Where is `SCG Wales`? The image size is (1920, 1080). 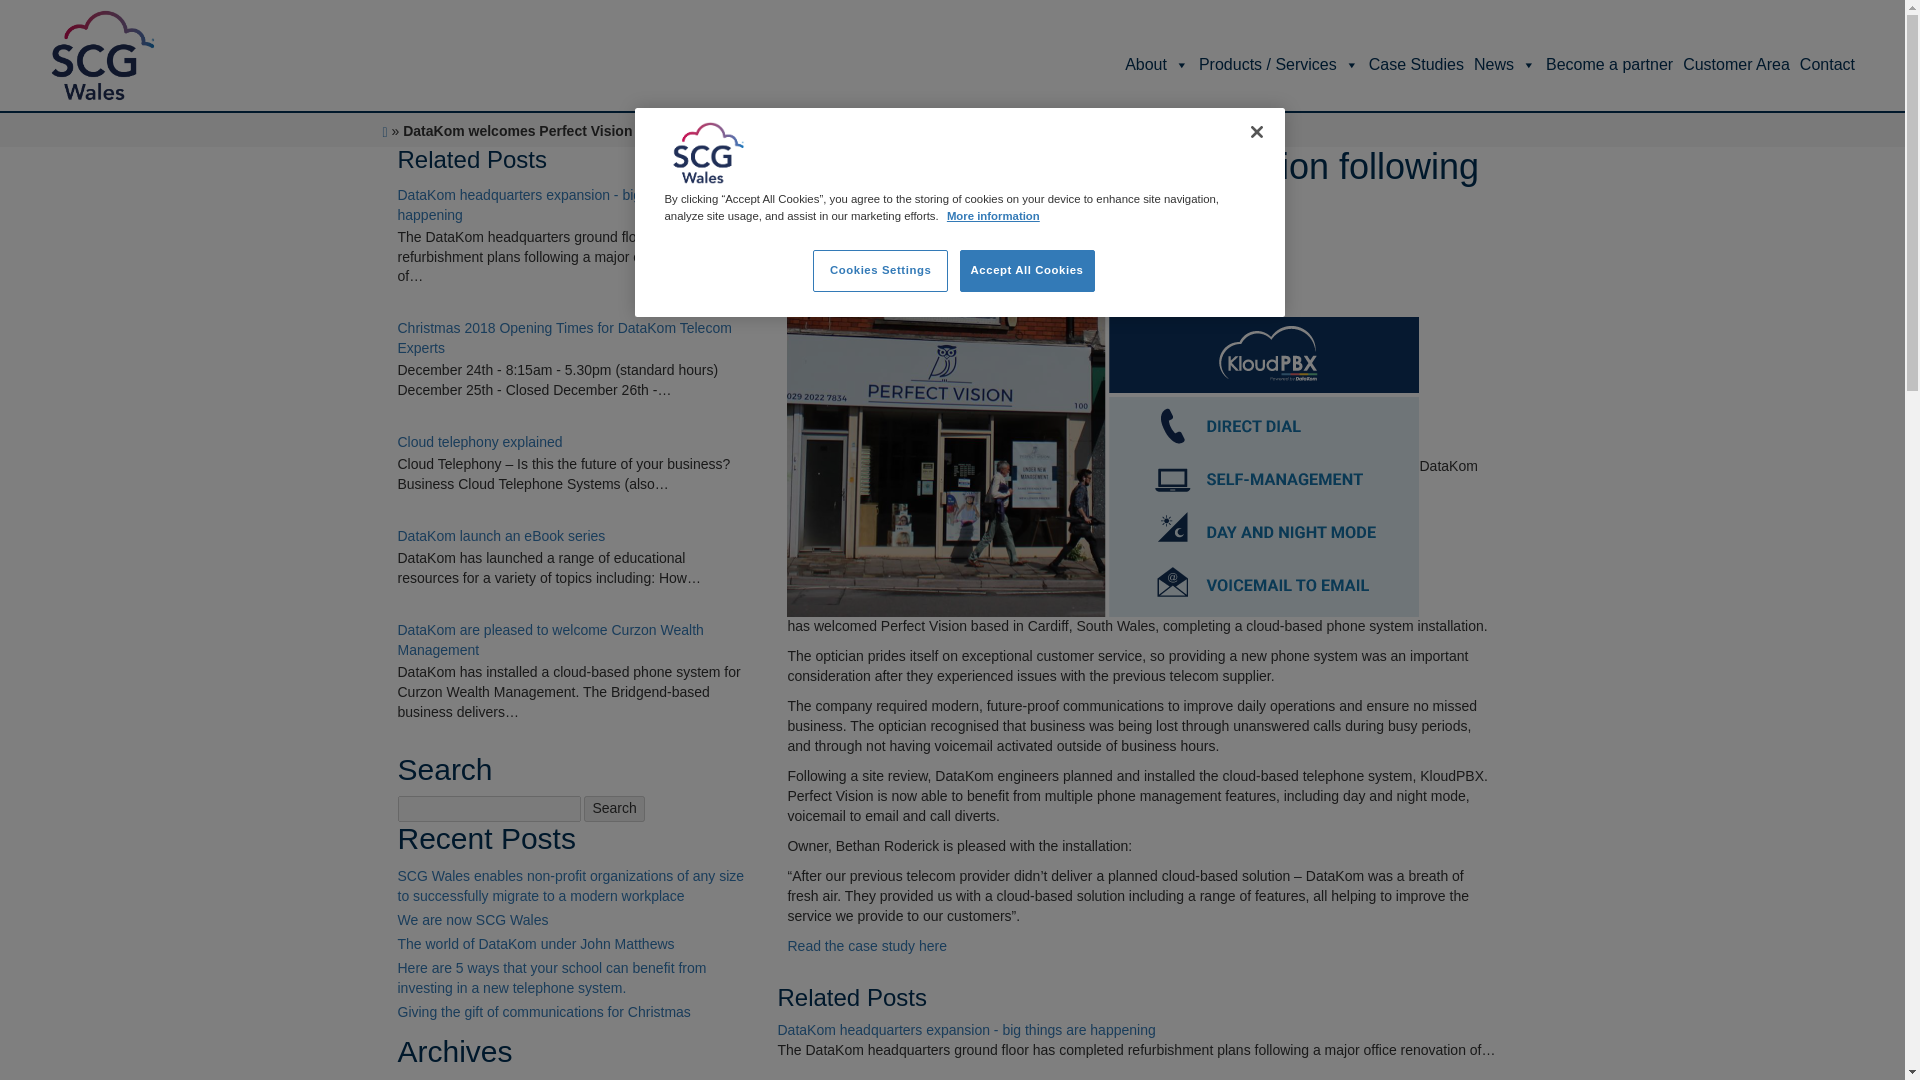
SCG Wales is located at coordinates (710, 152).